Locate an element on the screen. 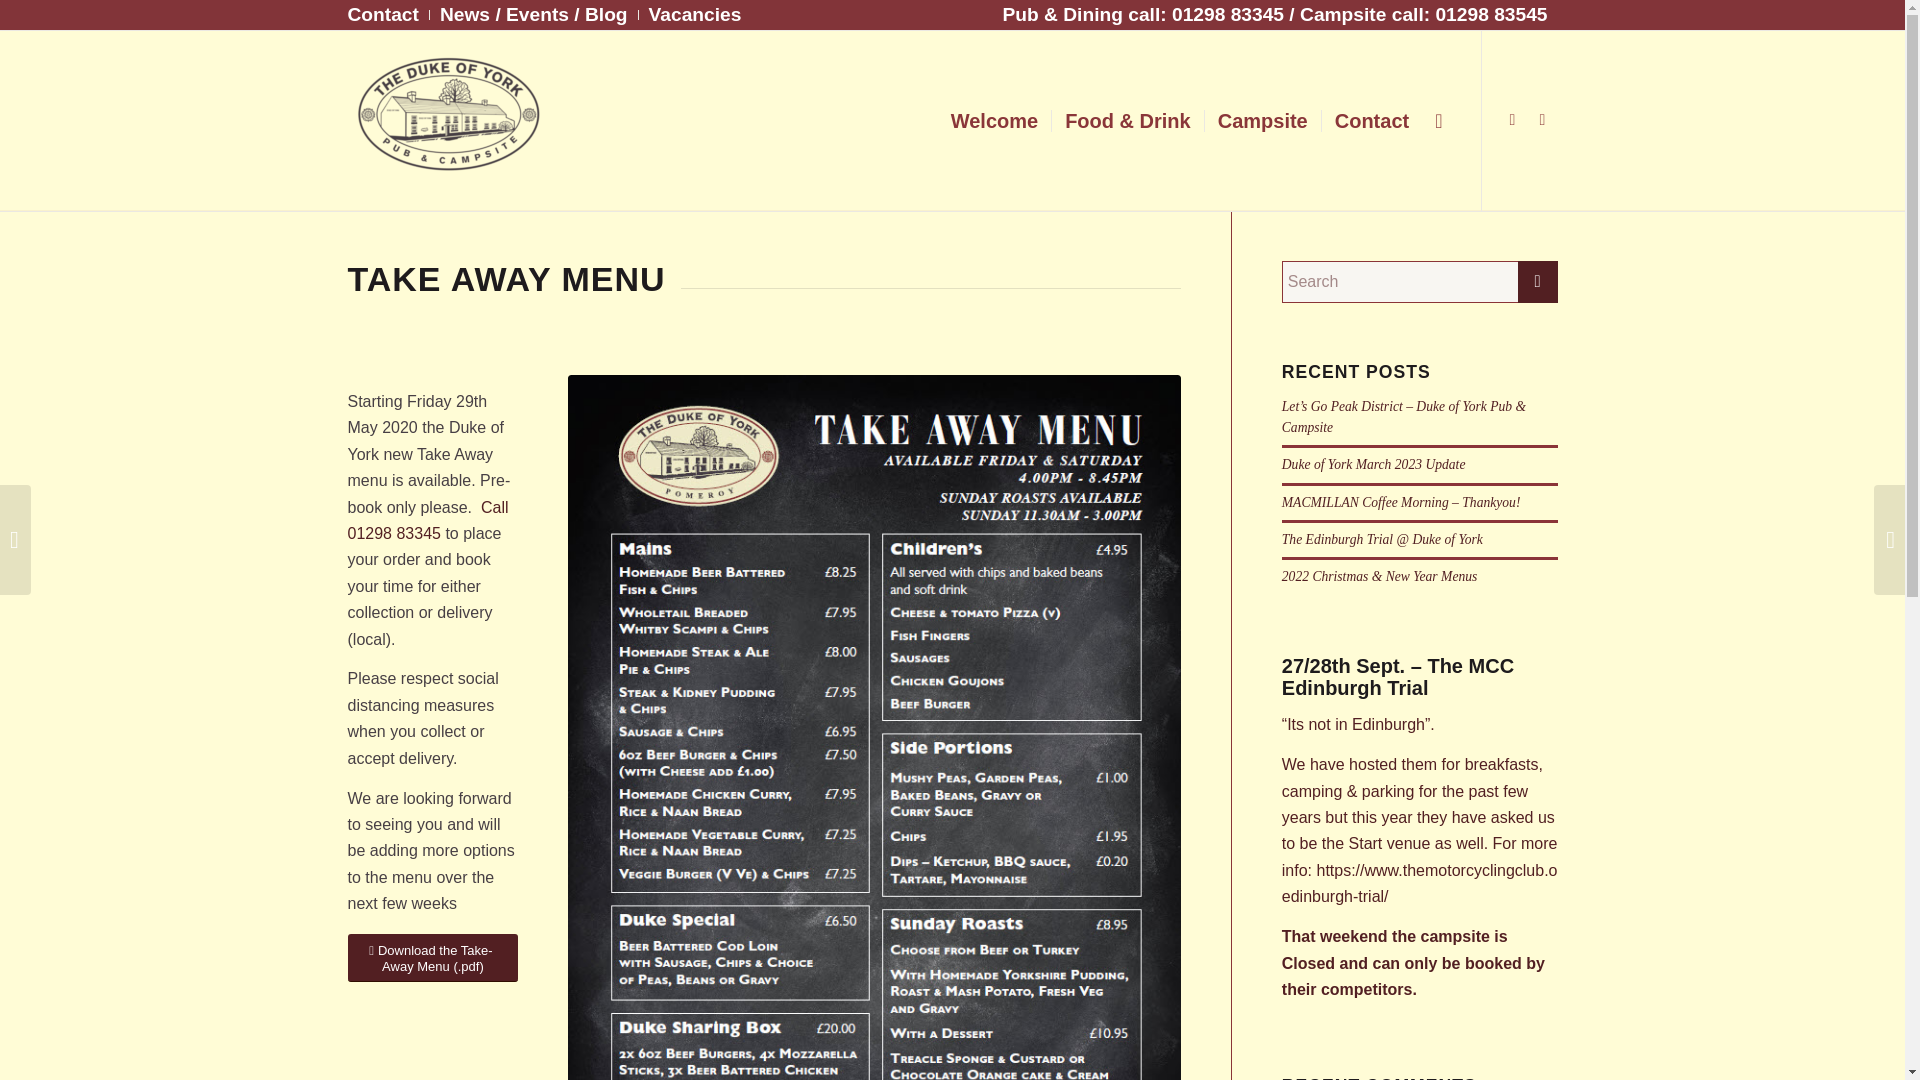  Click to start search is located at coordinates (1538, 282).